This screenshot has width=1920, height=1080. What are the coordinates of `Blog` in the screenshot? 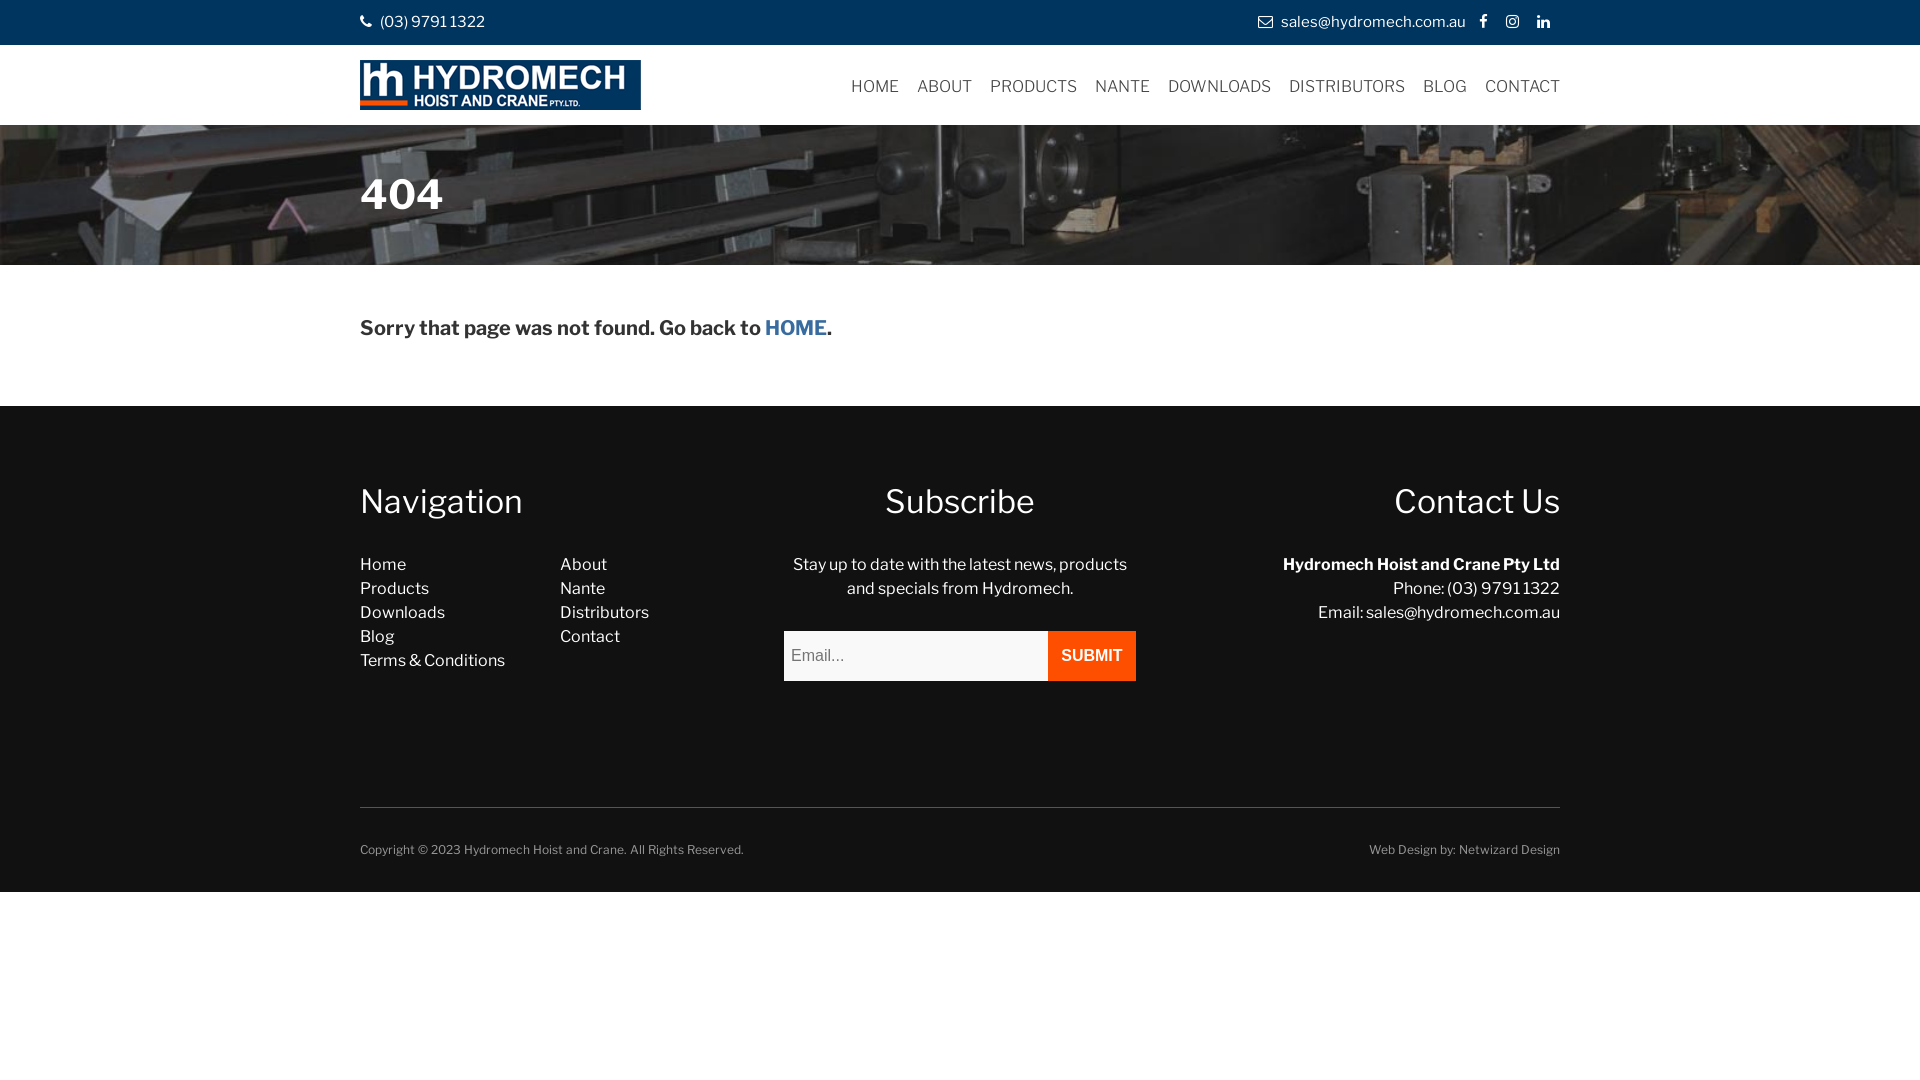 It's located at (378, 636).